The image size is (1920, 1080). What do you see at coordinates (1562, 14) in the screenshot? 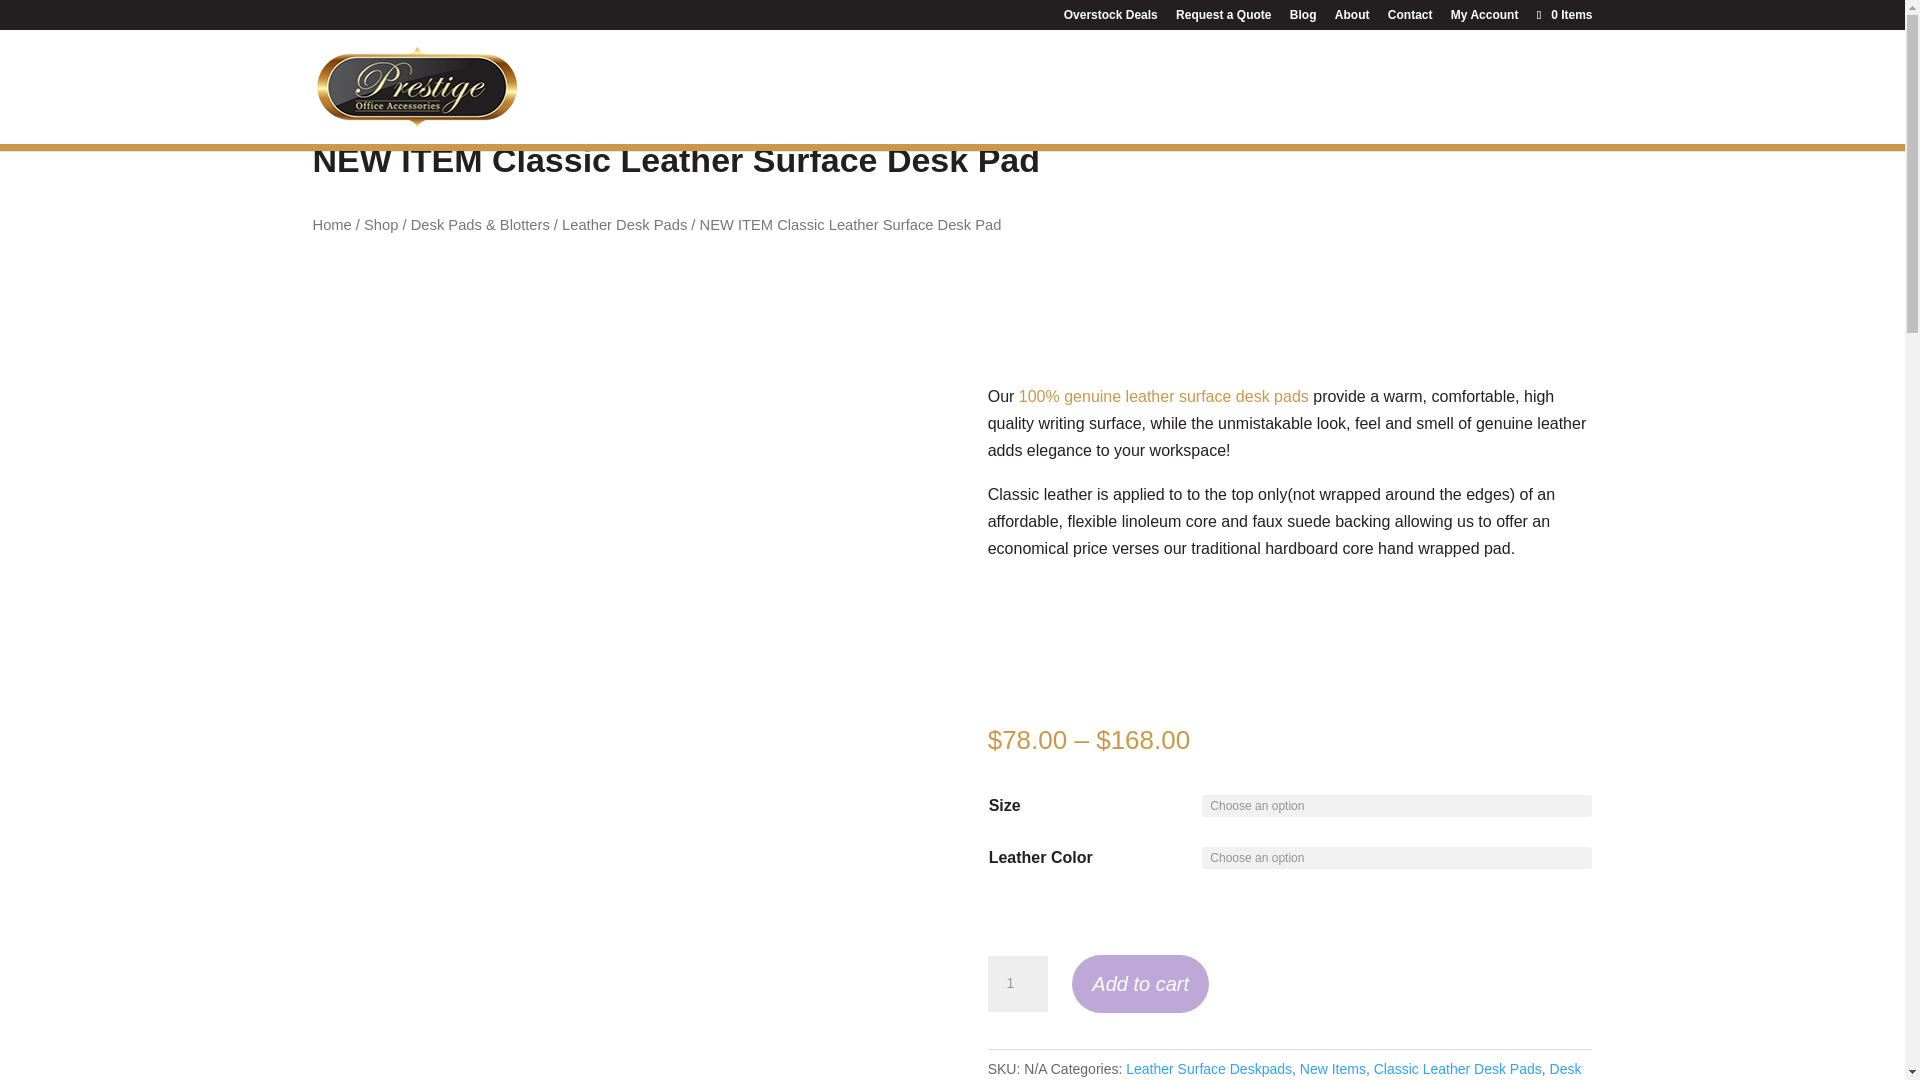
I see `0 Items` at bounding box center [1562, 14].